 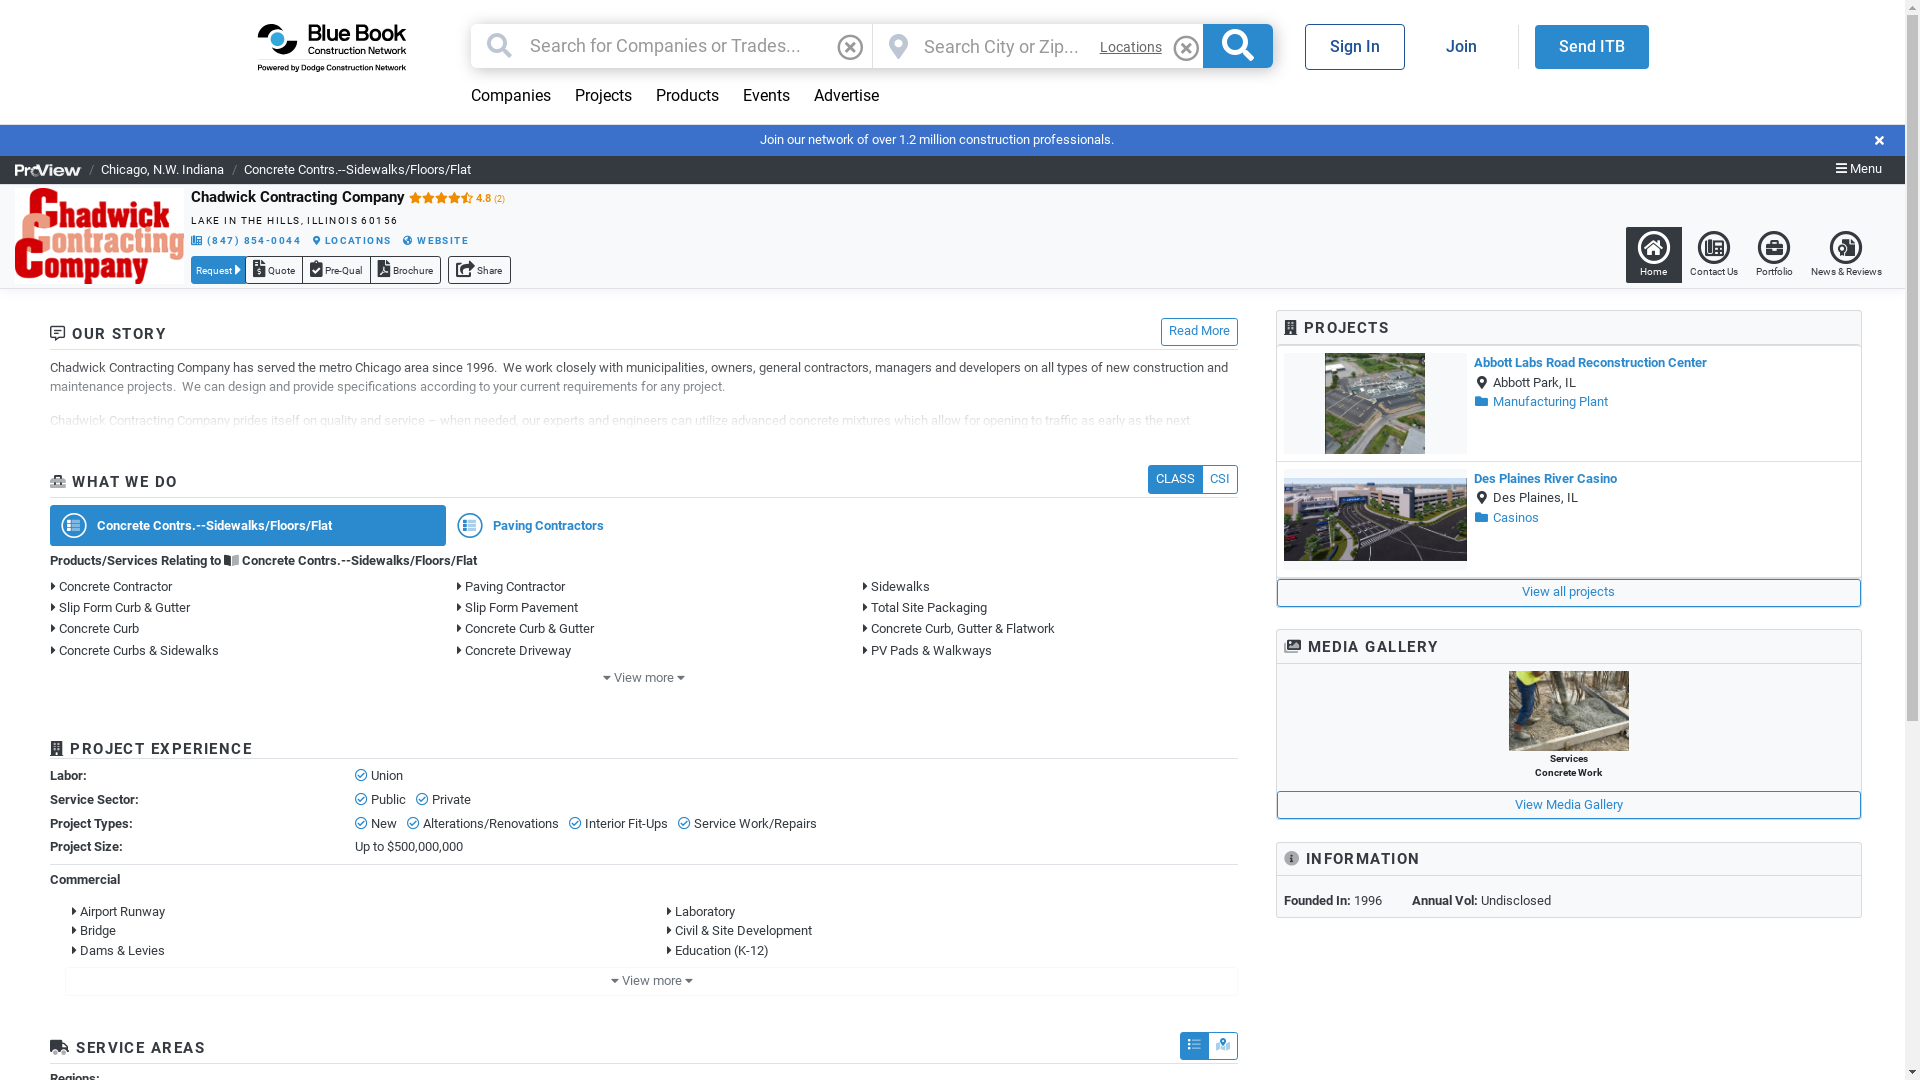 I want to click on Casinos, so click(x=1506, y=518).